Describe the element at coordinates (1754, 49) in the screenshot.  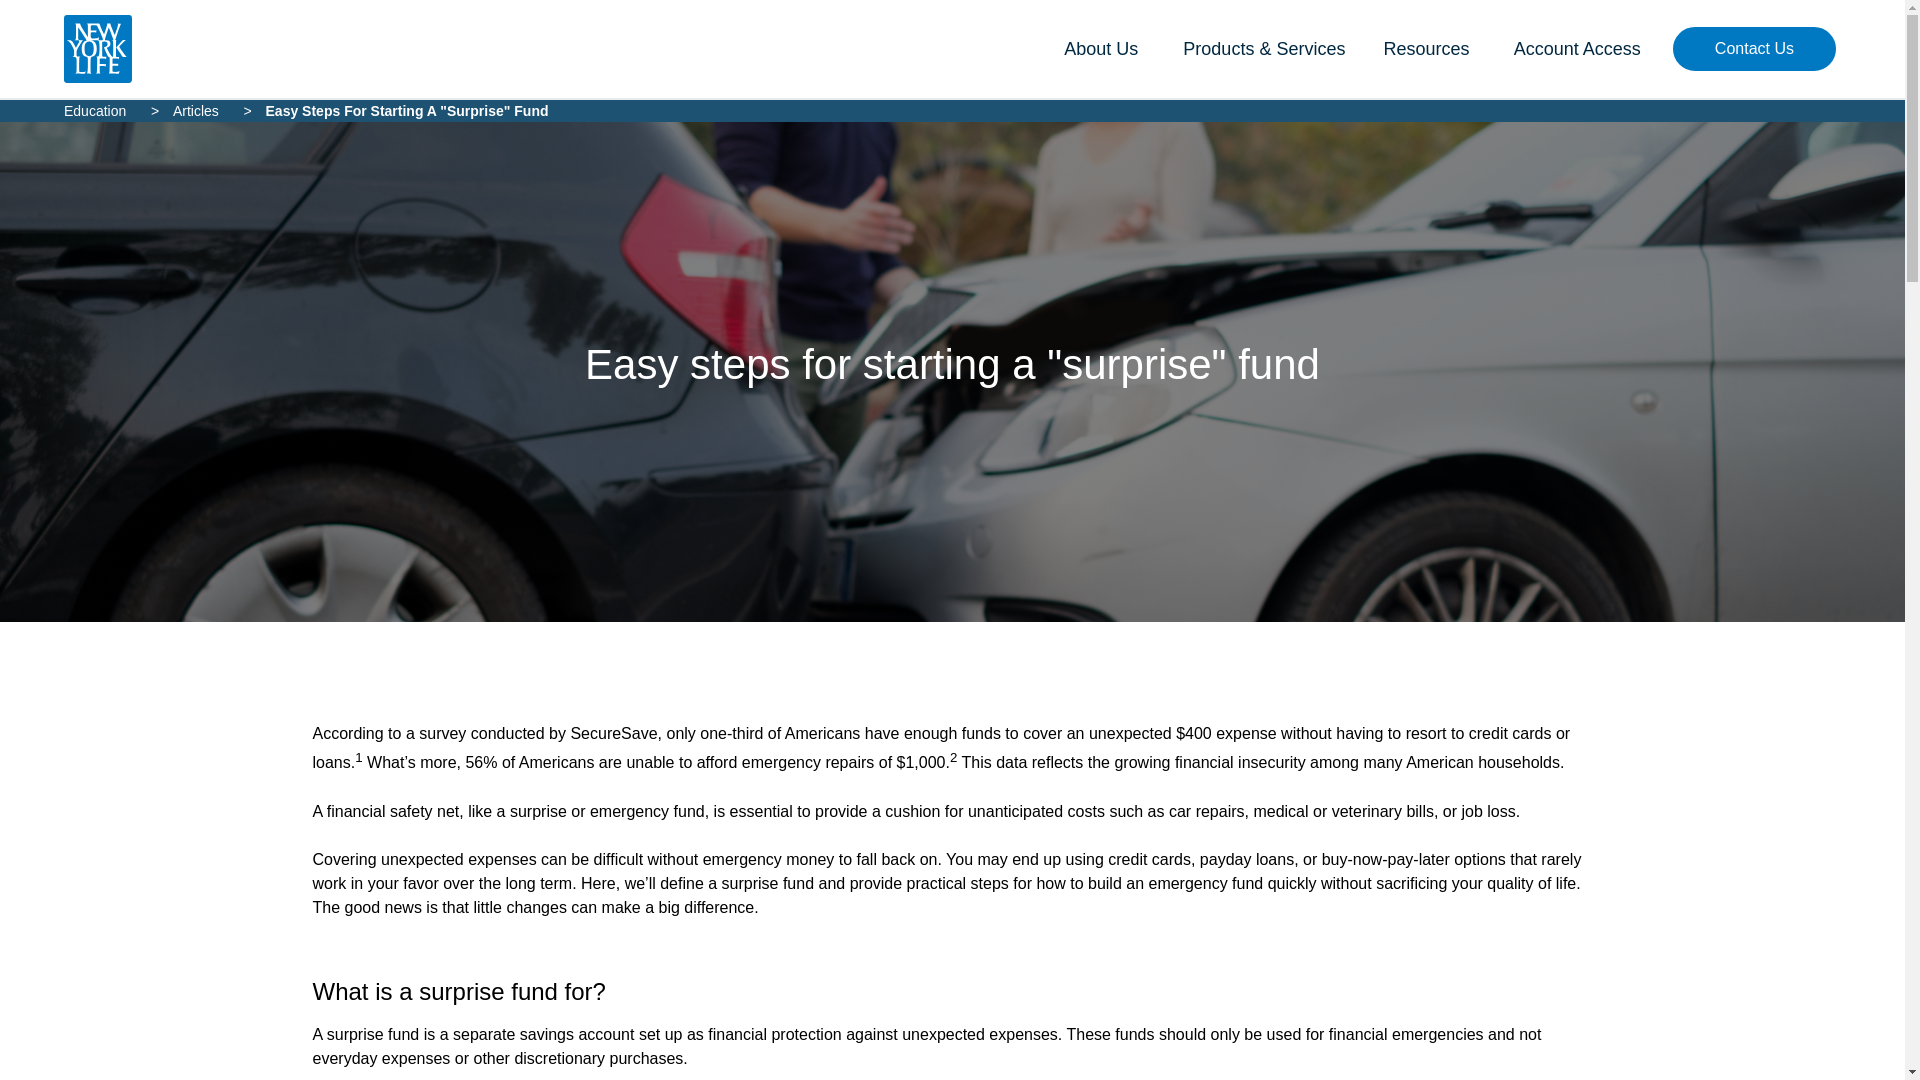
I see `Contact Us` at that location.